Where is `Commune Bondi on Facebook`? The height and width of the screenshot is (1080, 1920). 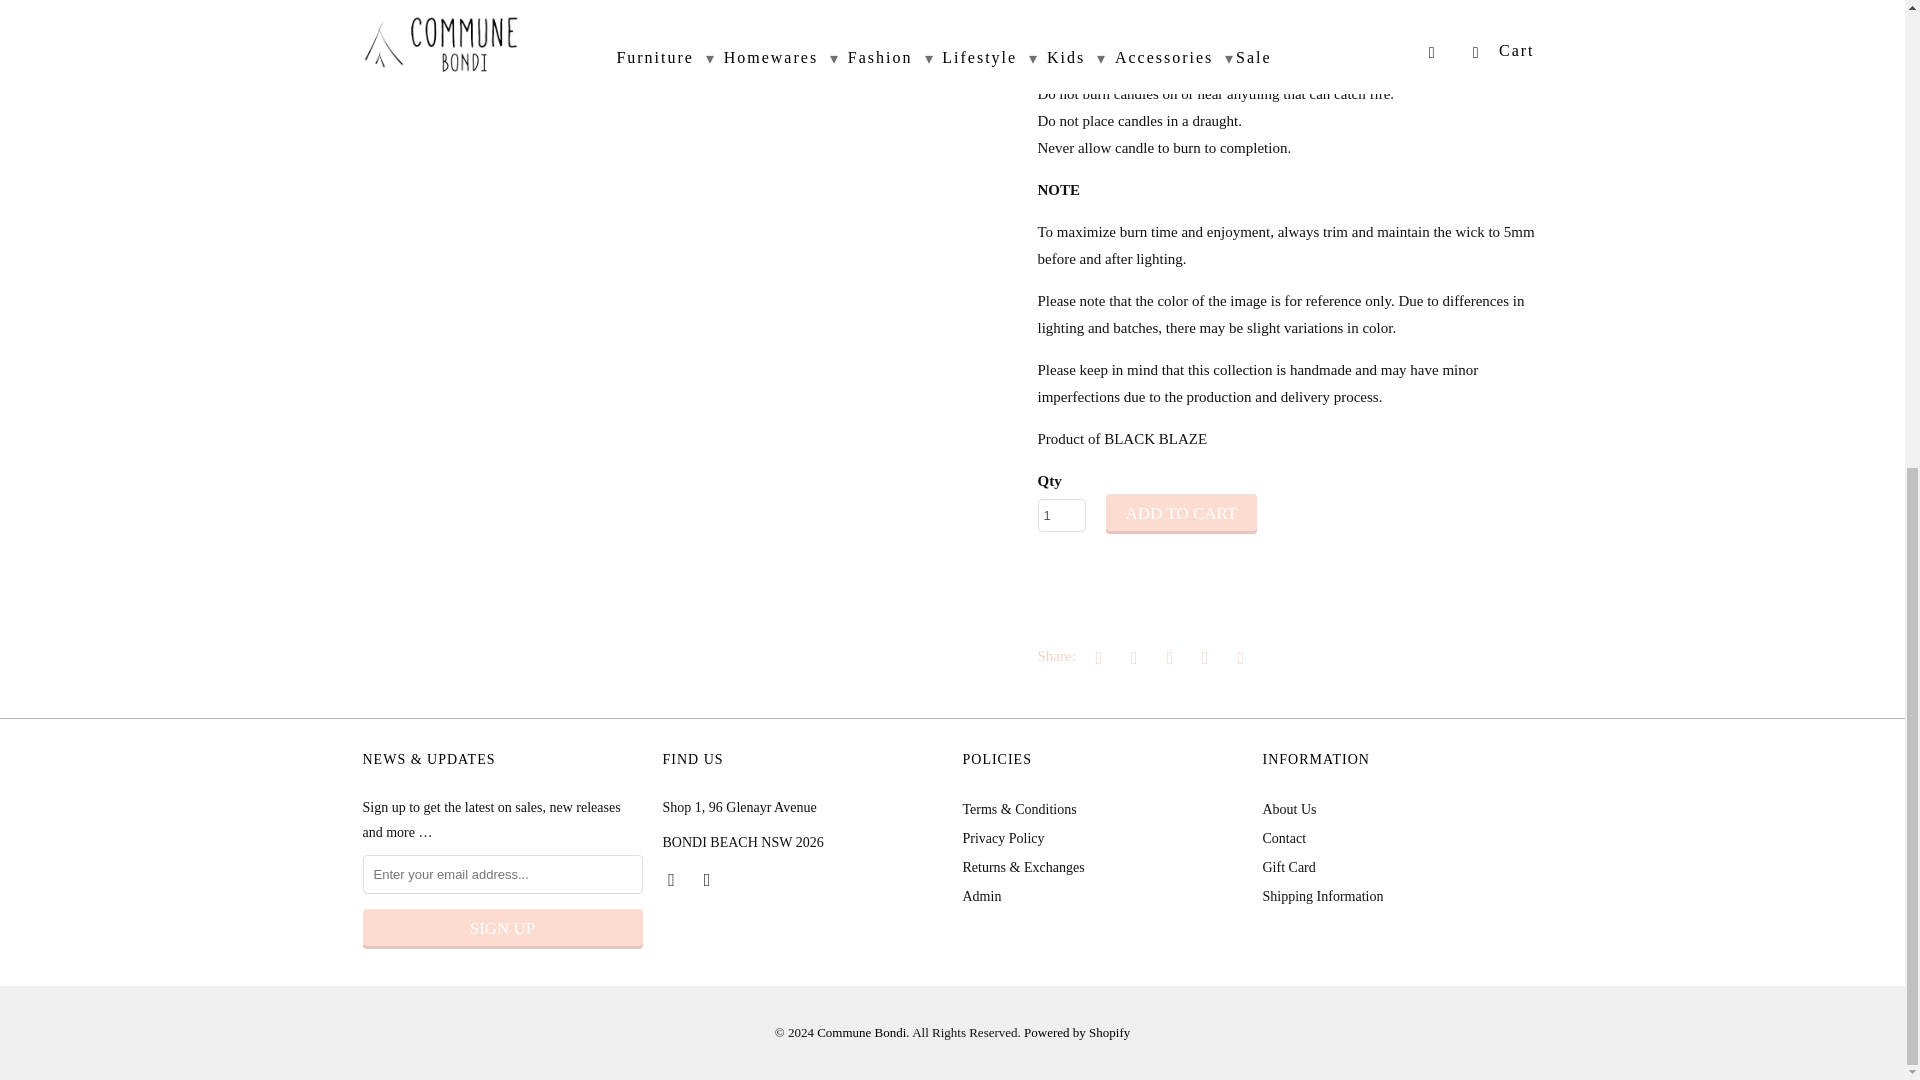
Commune Bondi on Facebook is located at coordinates (672, 878).